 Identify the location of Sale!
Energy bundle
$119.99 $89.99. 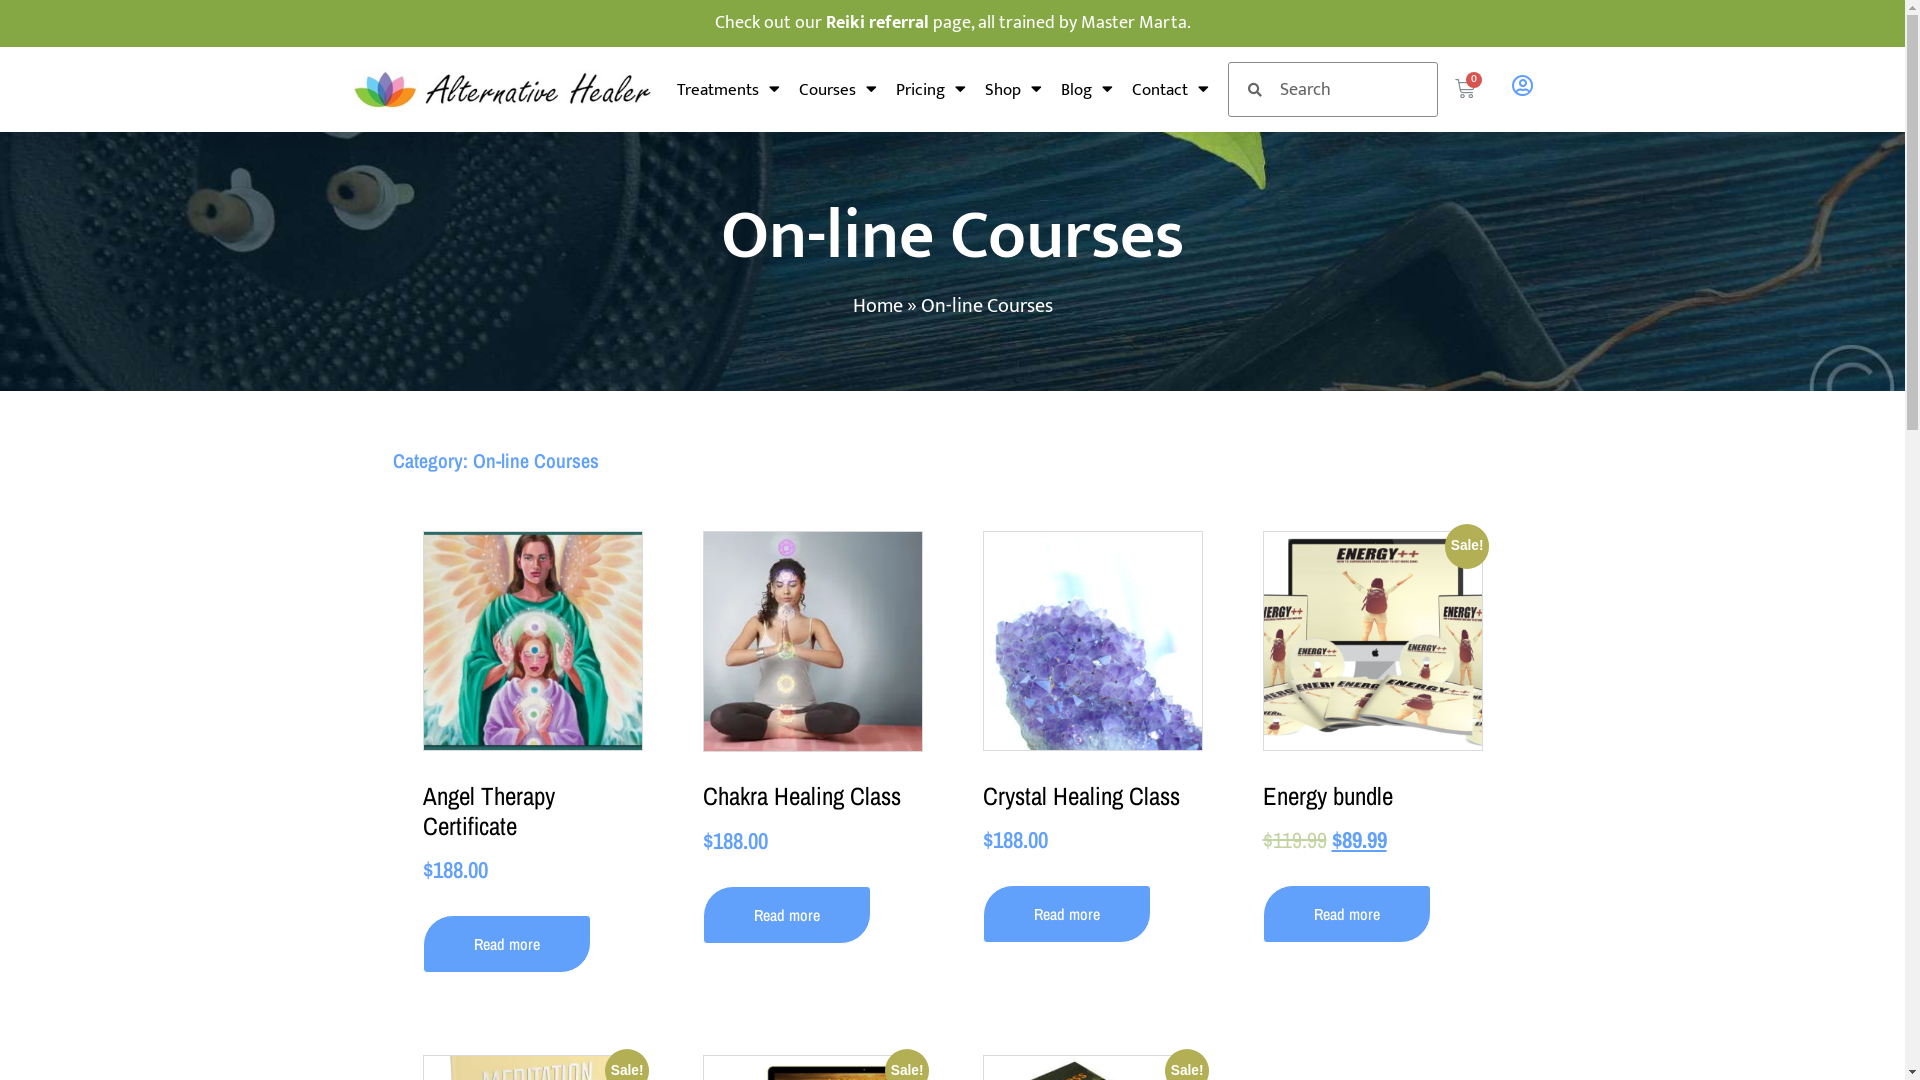
(1372, 694).